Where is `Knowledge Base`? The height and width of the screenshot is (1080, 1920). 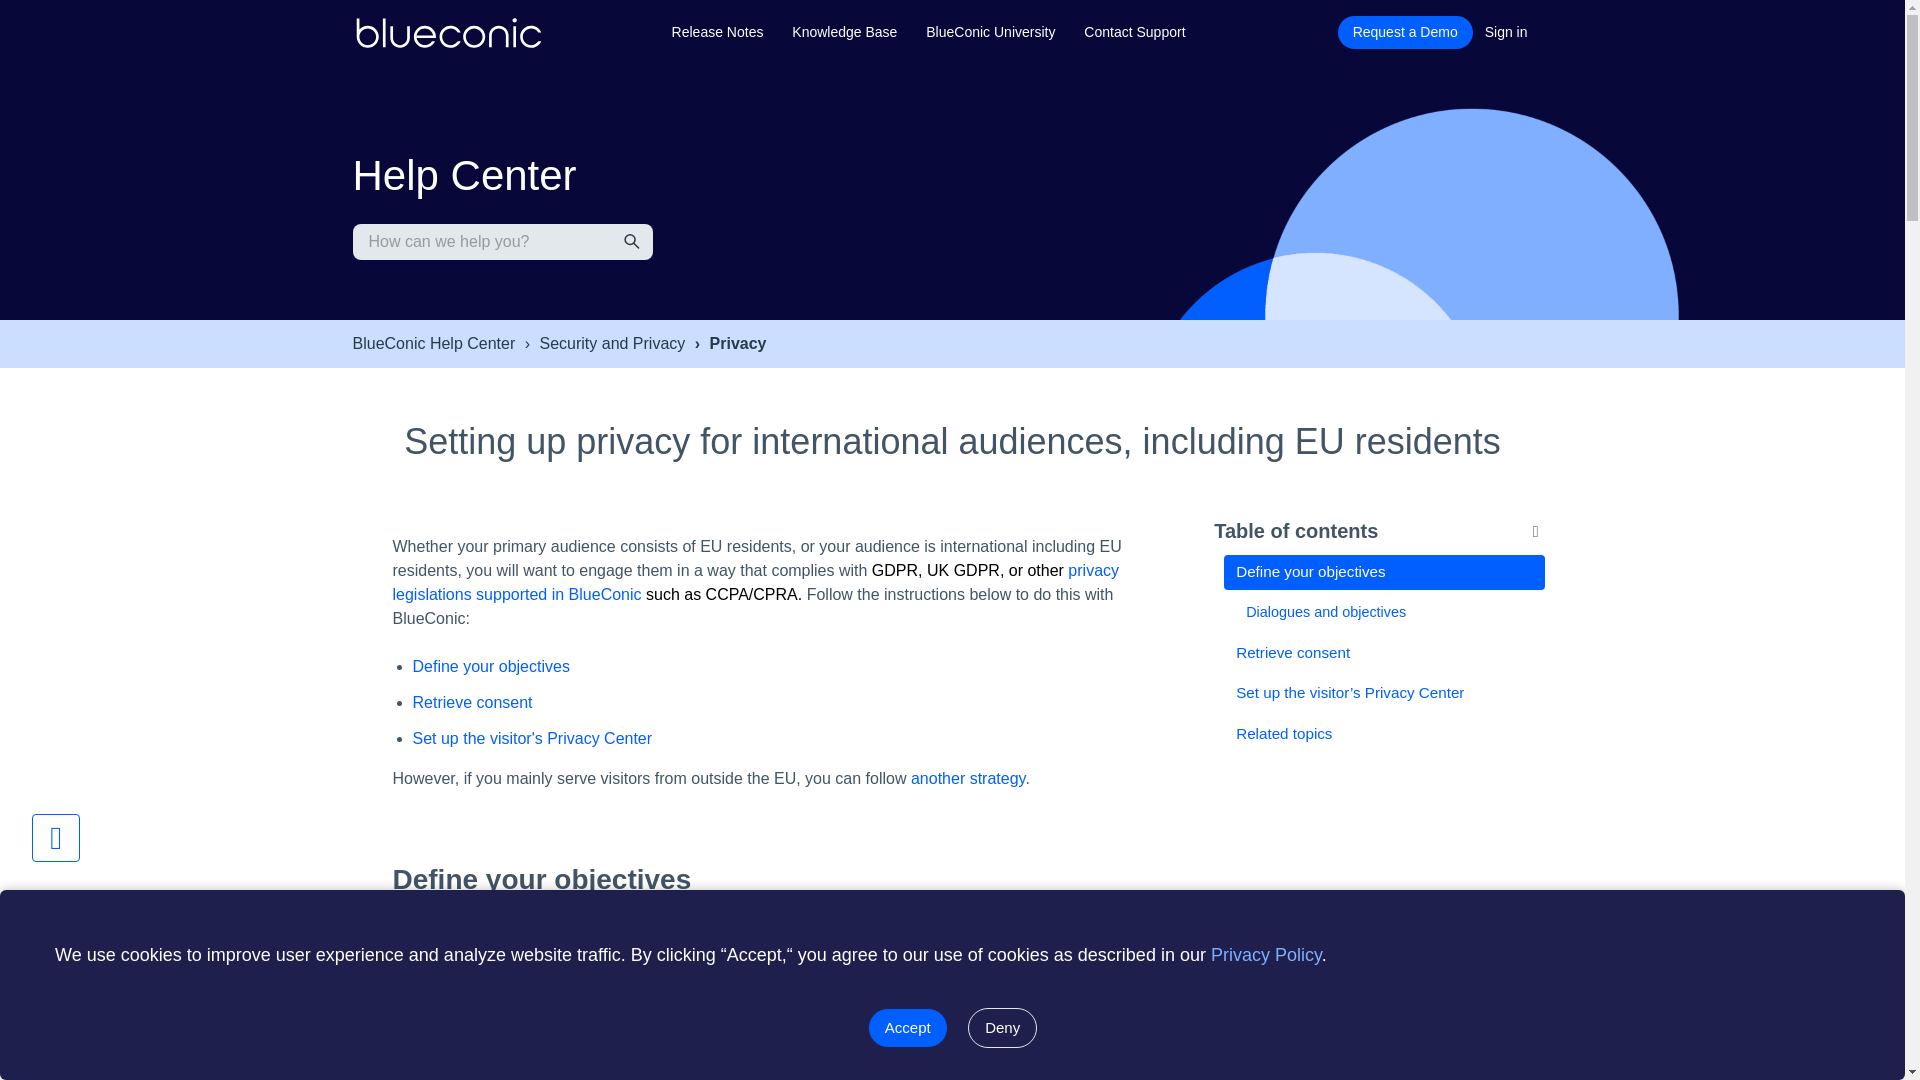 Knowledge Base is located at coordinates (844, 32).